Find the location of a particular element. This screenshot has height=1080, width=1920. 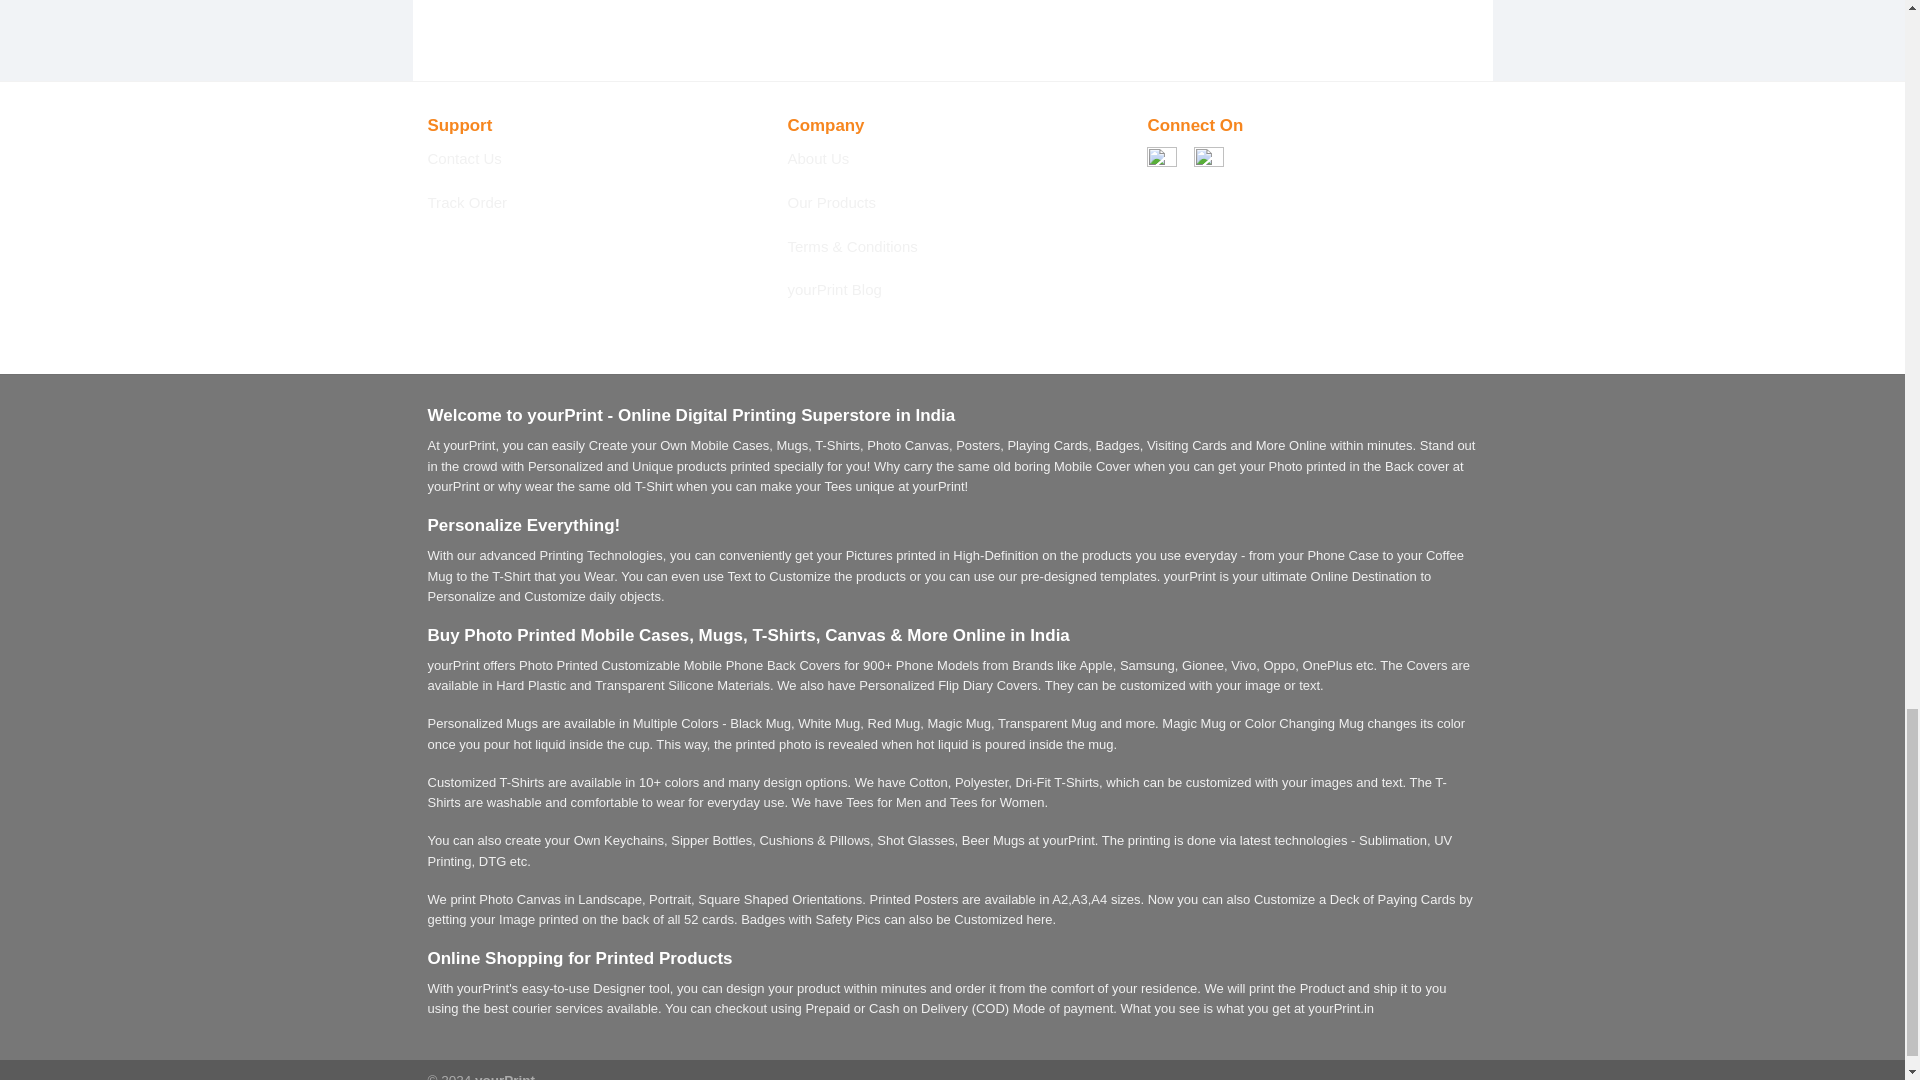

Our Products is located at coordinates (831, 202).